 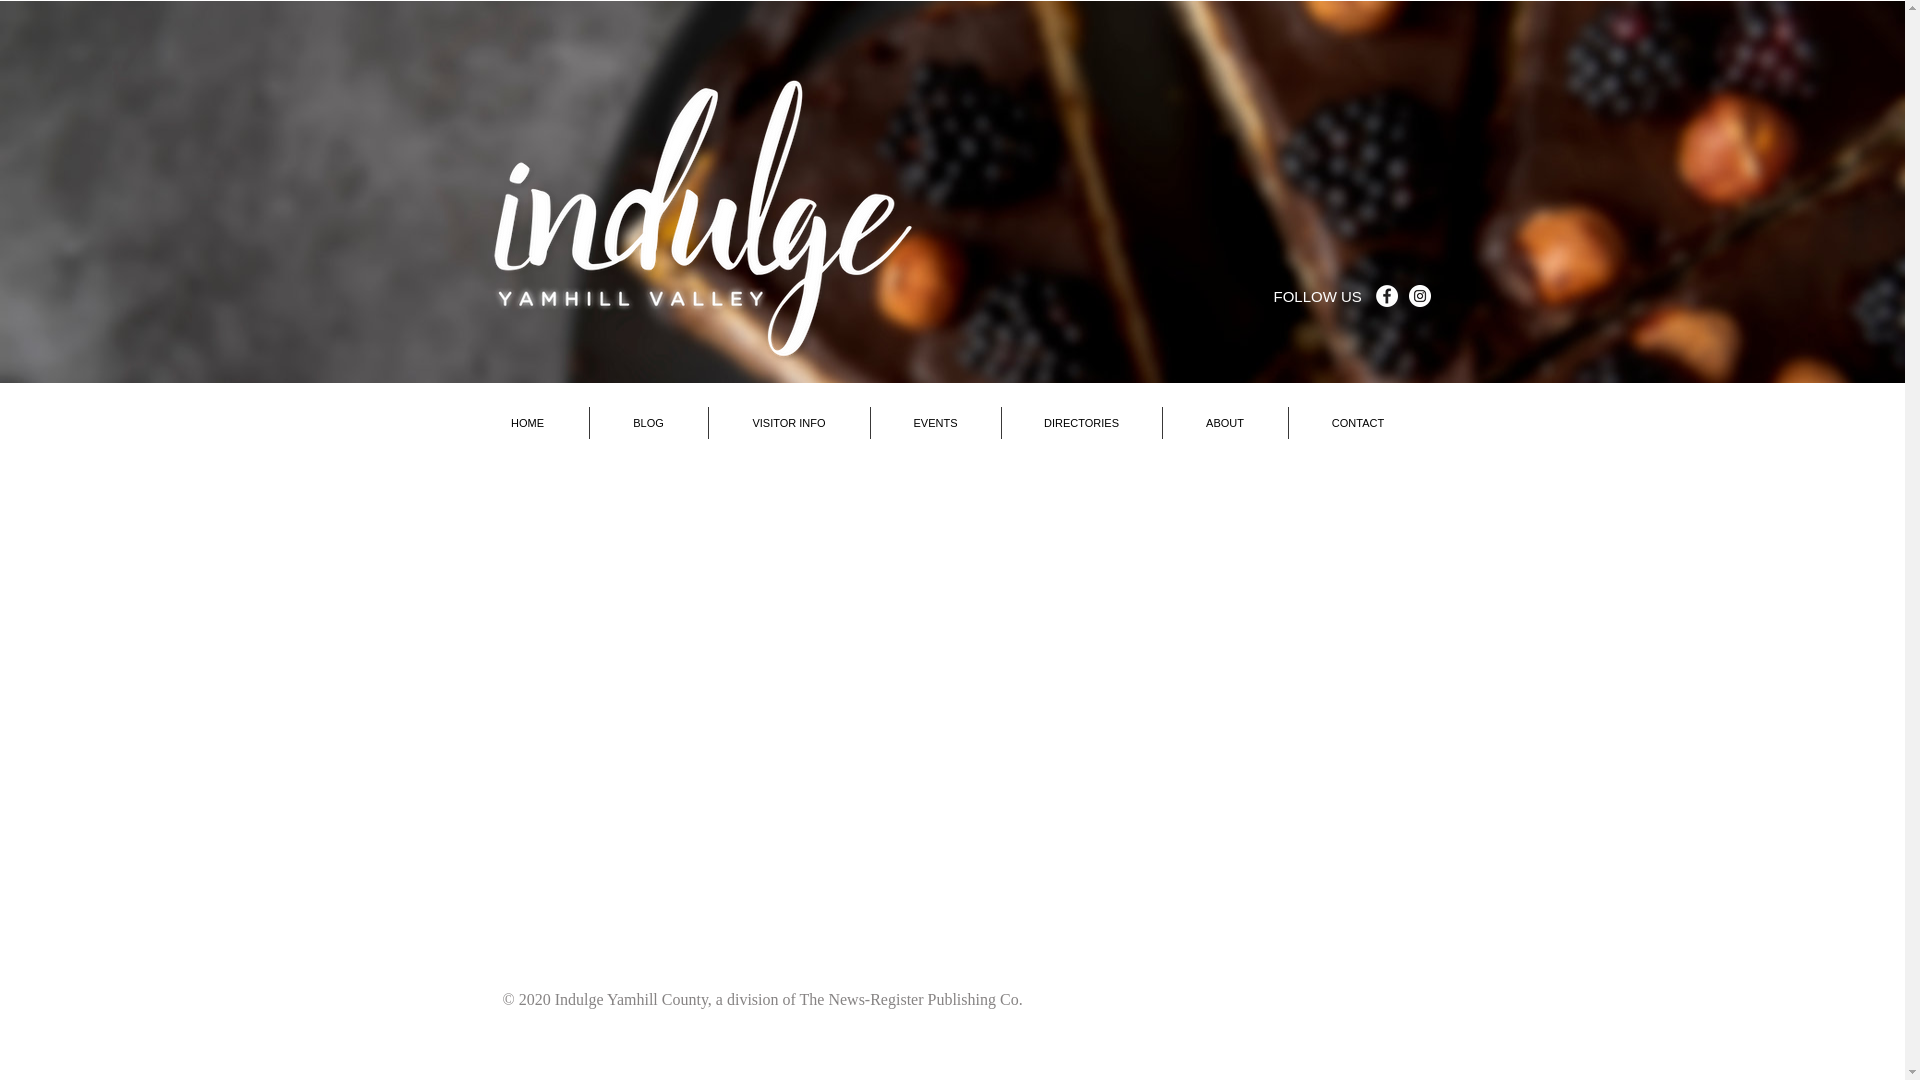 What do you see at coordinates (934, 422) in the screenshot?
I see `EVENTS` at bounding box center [934, 422].